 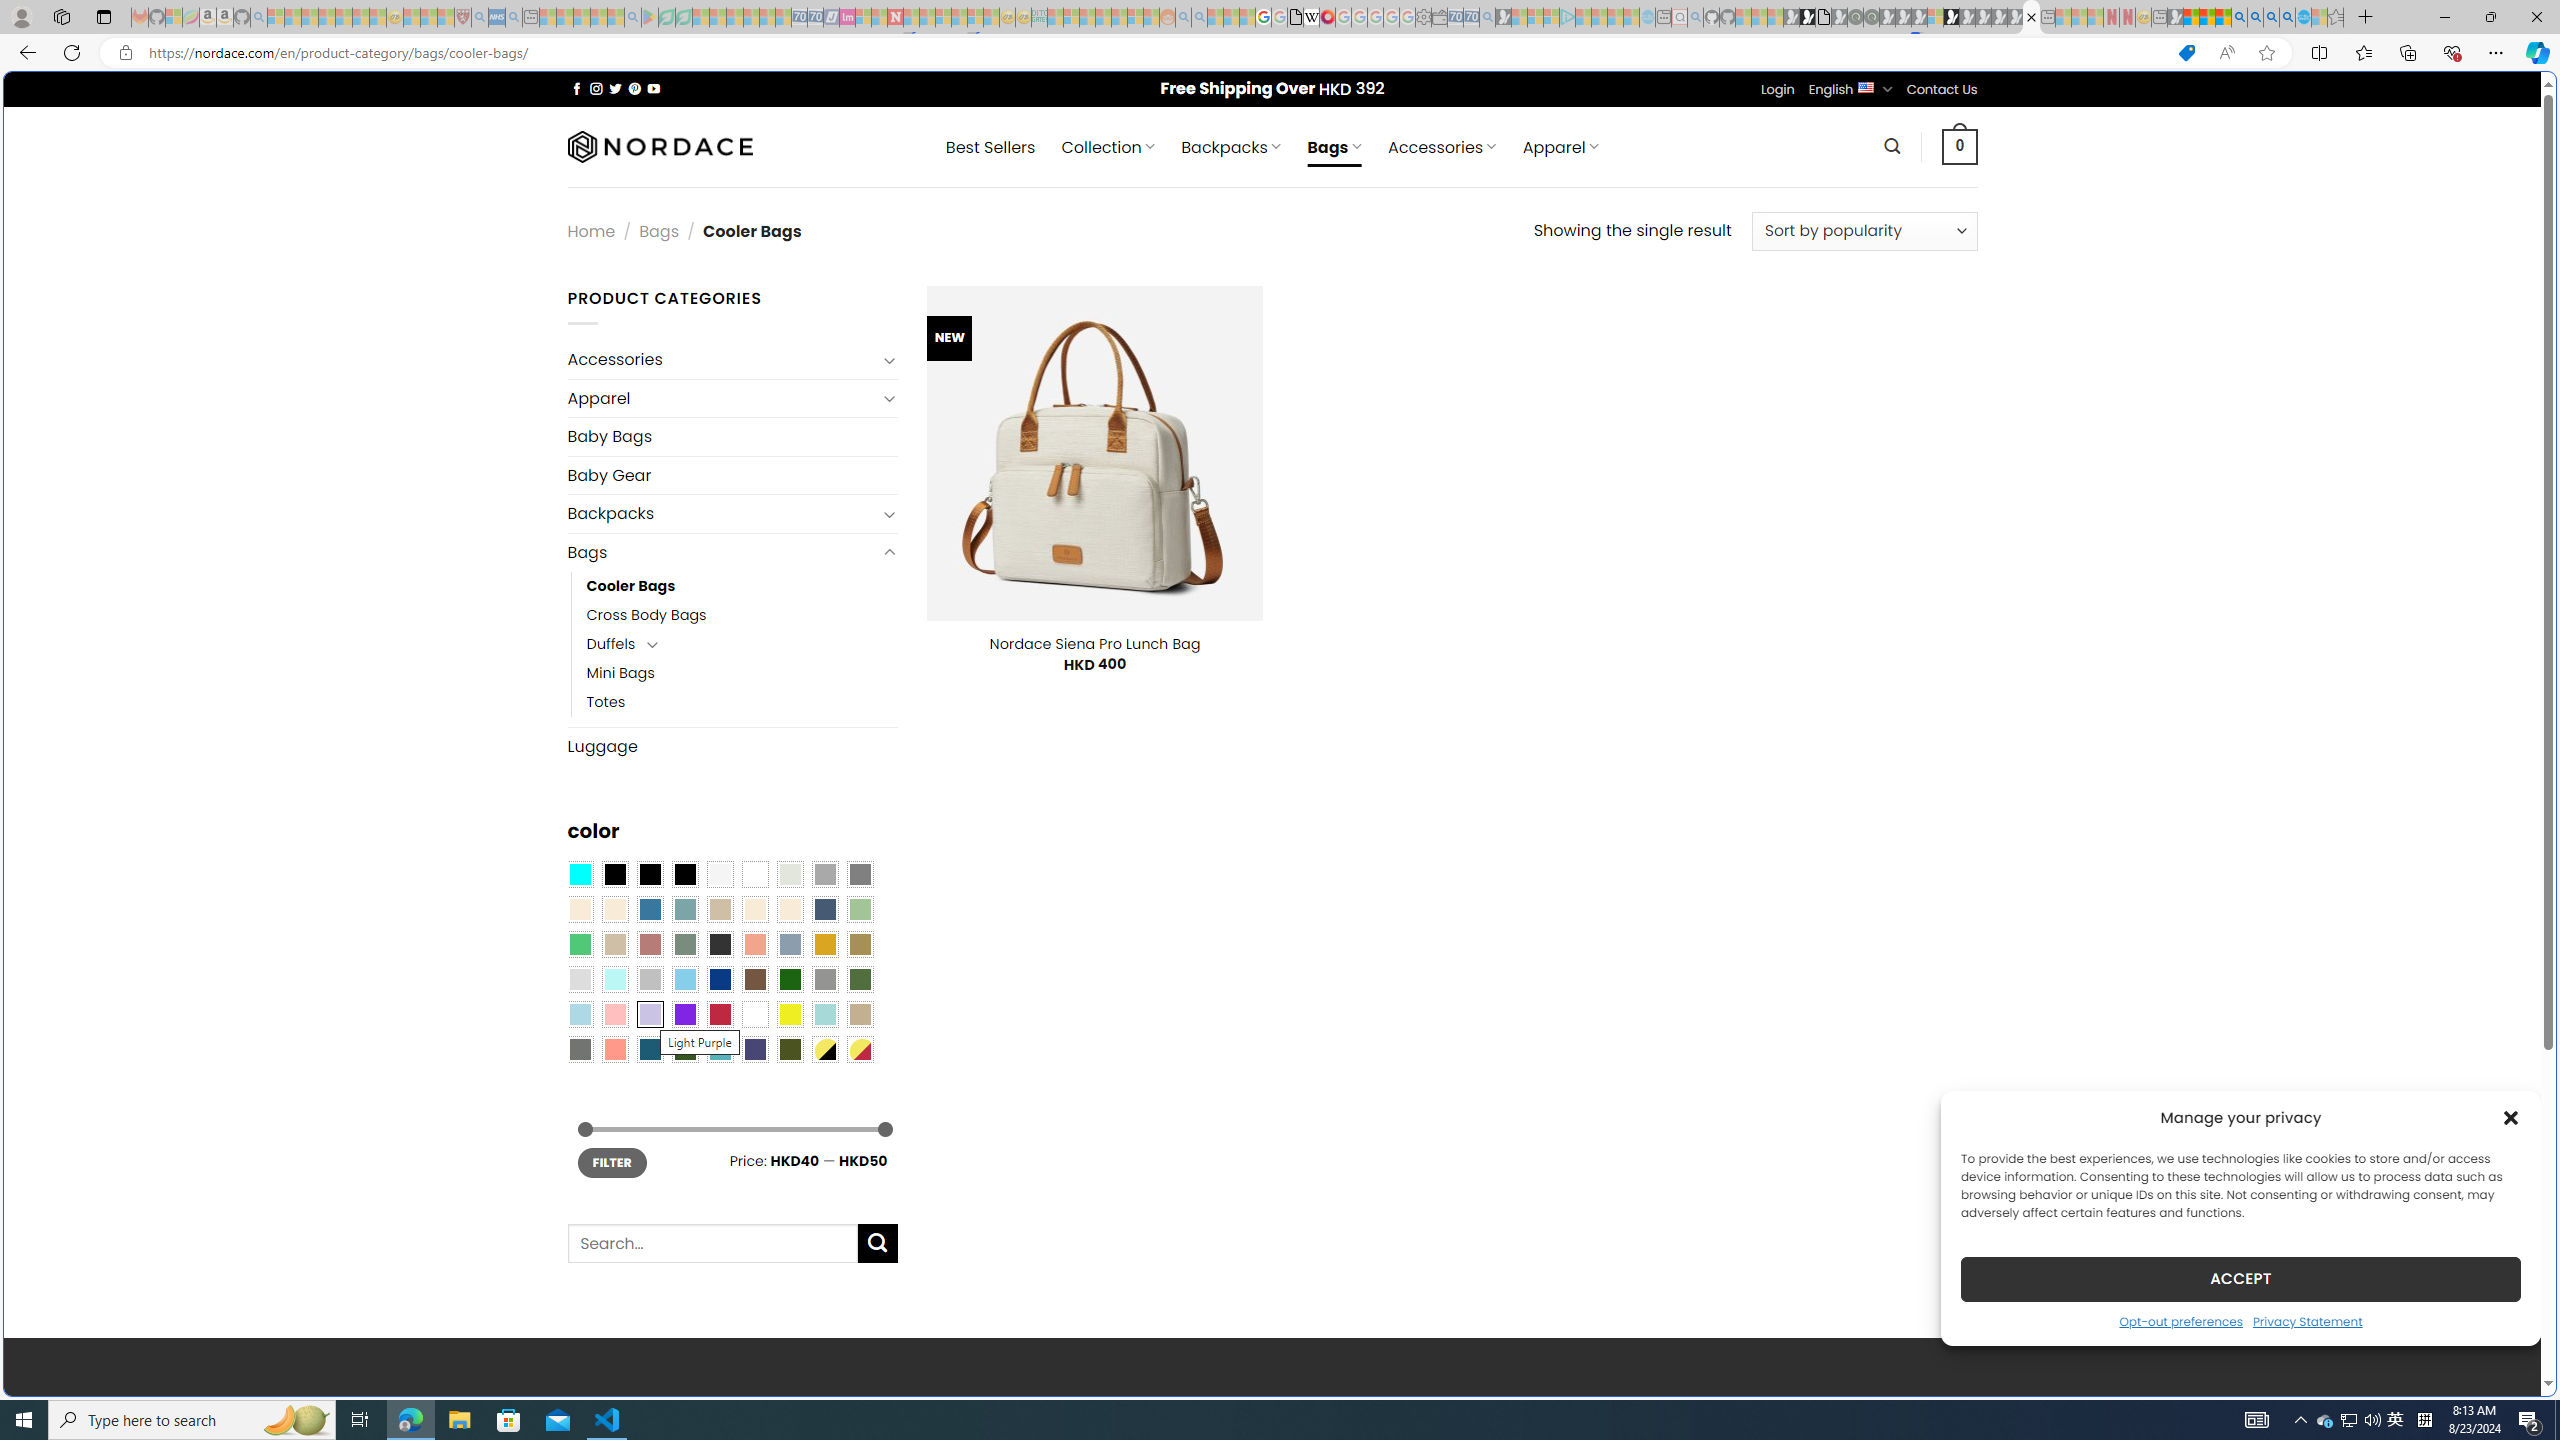 I want to click on Pearly White, so click(x=719, y=875).